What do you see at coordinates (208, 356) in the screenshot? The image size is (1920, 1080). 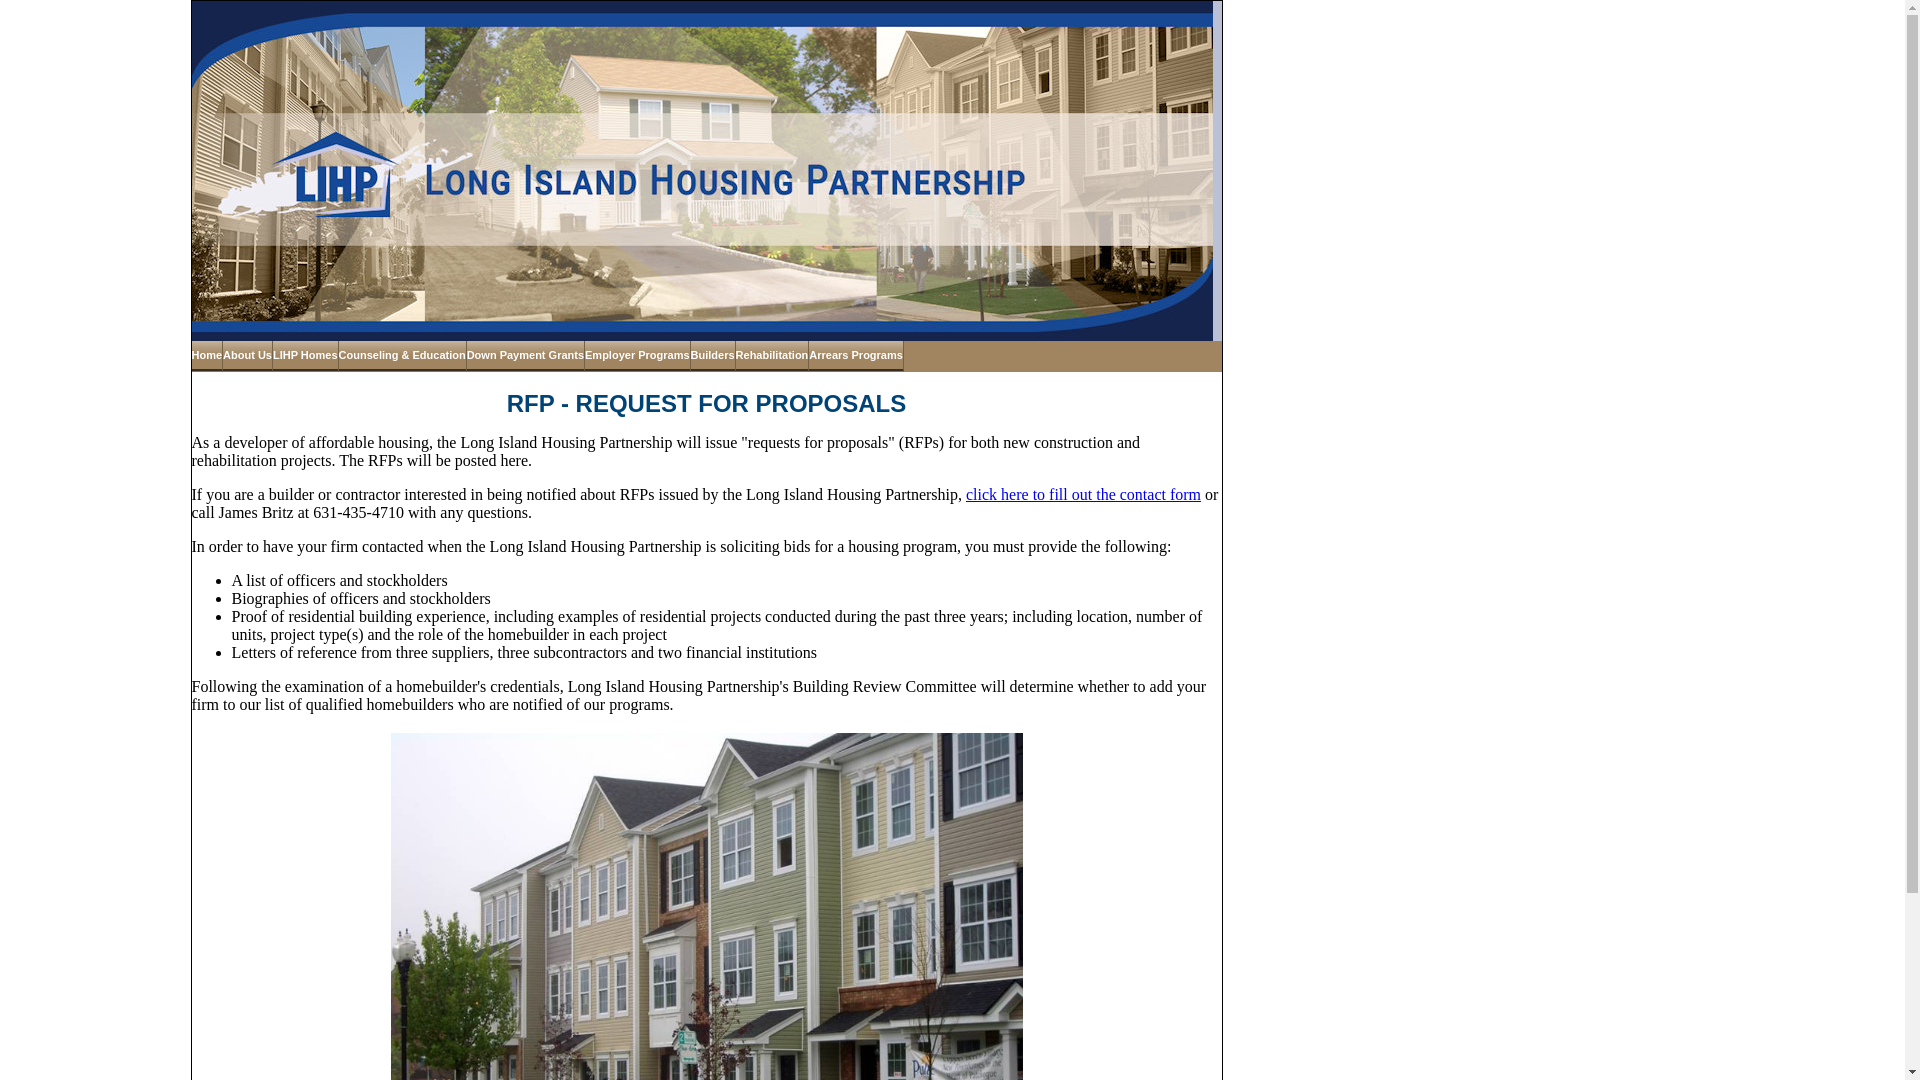 I see `Home` at bounding box center [208, 356].